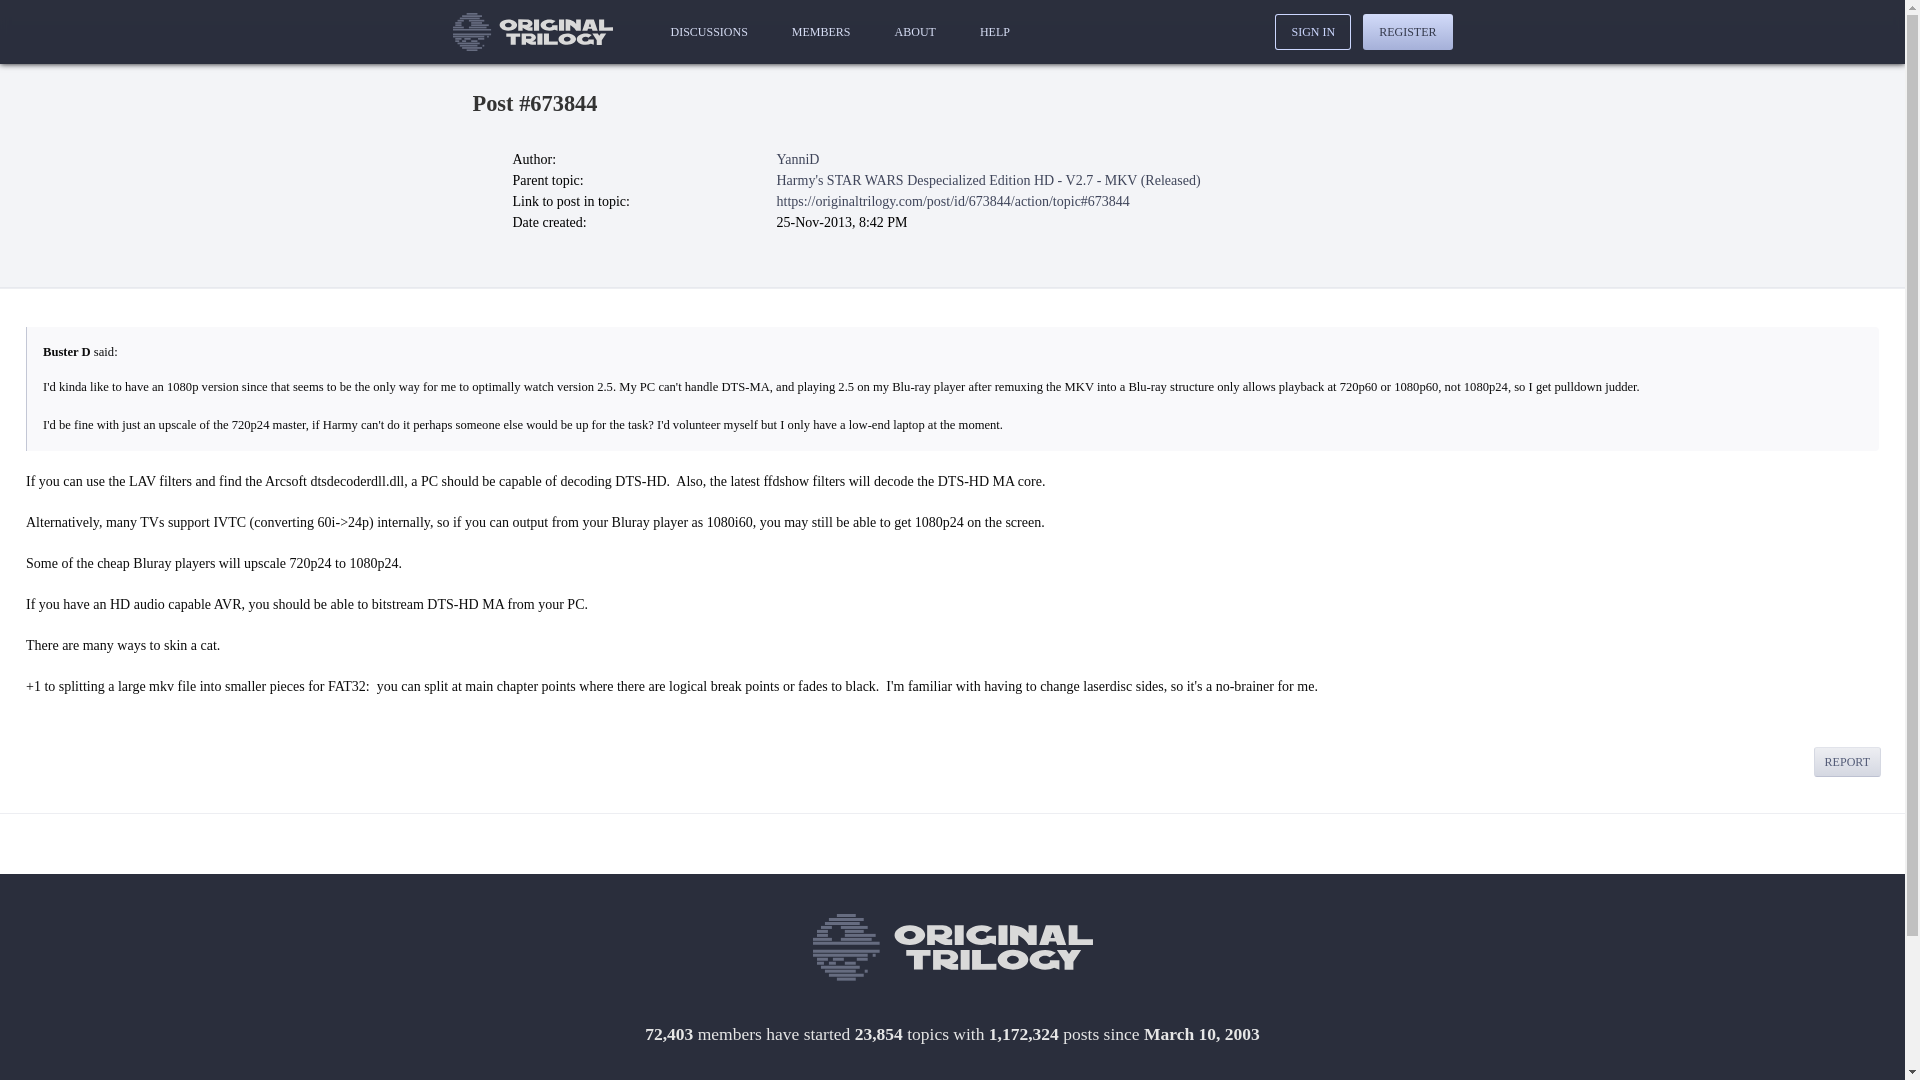  What do you see at coordinates (820, 32) in the screenshot?
I see `MEMBERS` at bounding box center [820, 32].